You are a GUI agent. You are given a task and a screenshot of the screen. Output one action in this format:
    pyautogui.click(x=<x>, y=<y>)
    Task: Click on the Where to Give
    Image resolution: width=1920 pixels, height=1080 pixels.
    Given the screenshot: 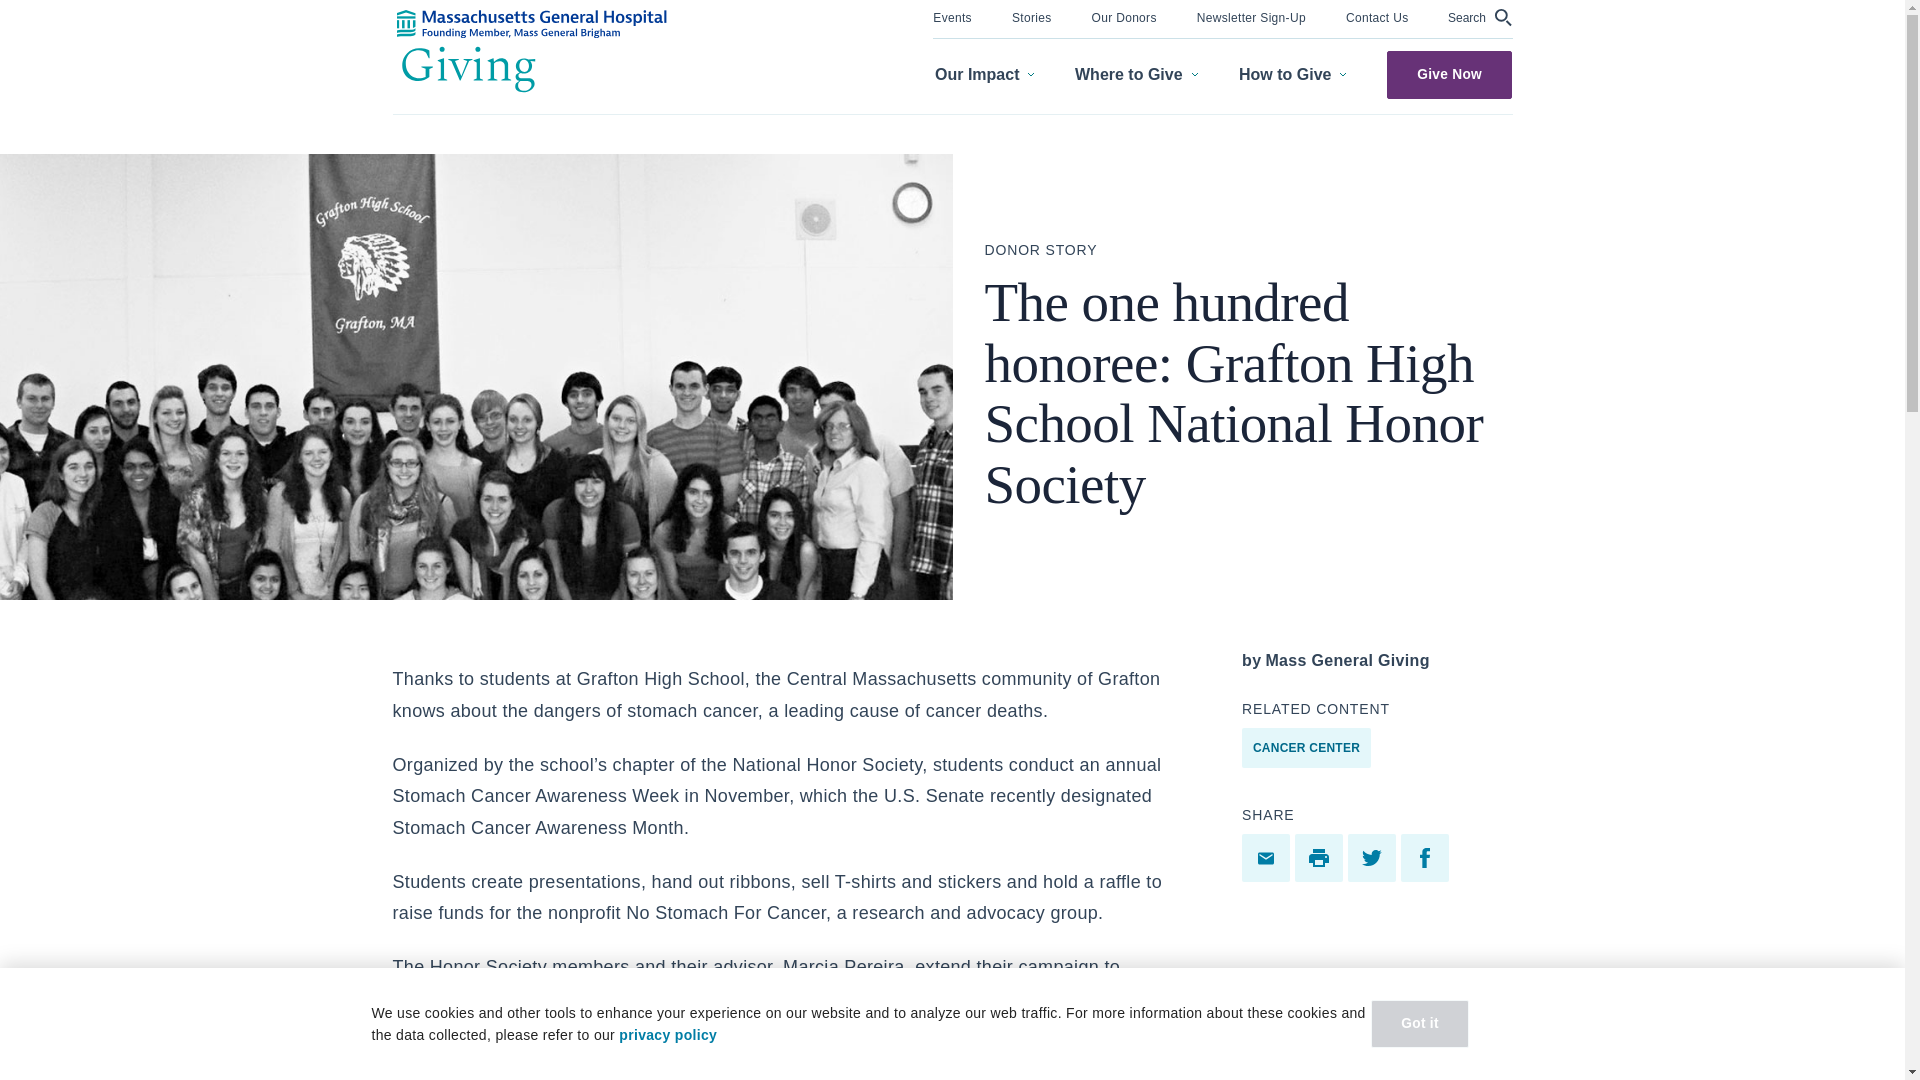 What is the action you would take?
    pyautogui.click(x=1136, y=75)
    